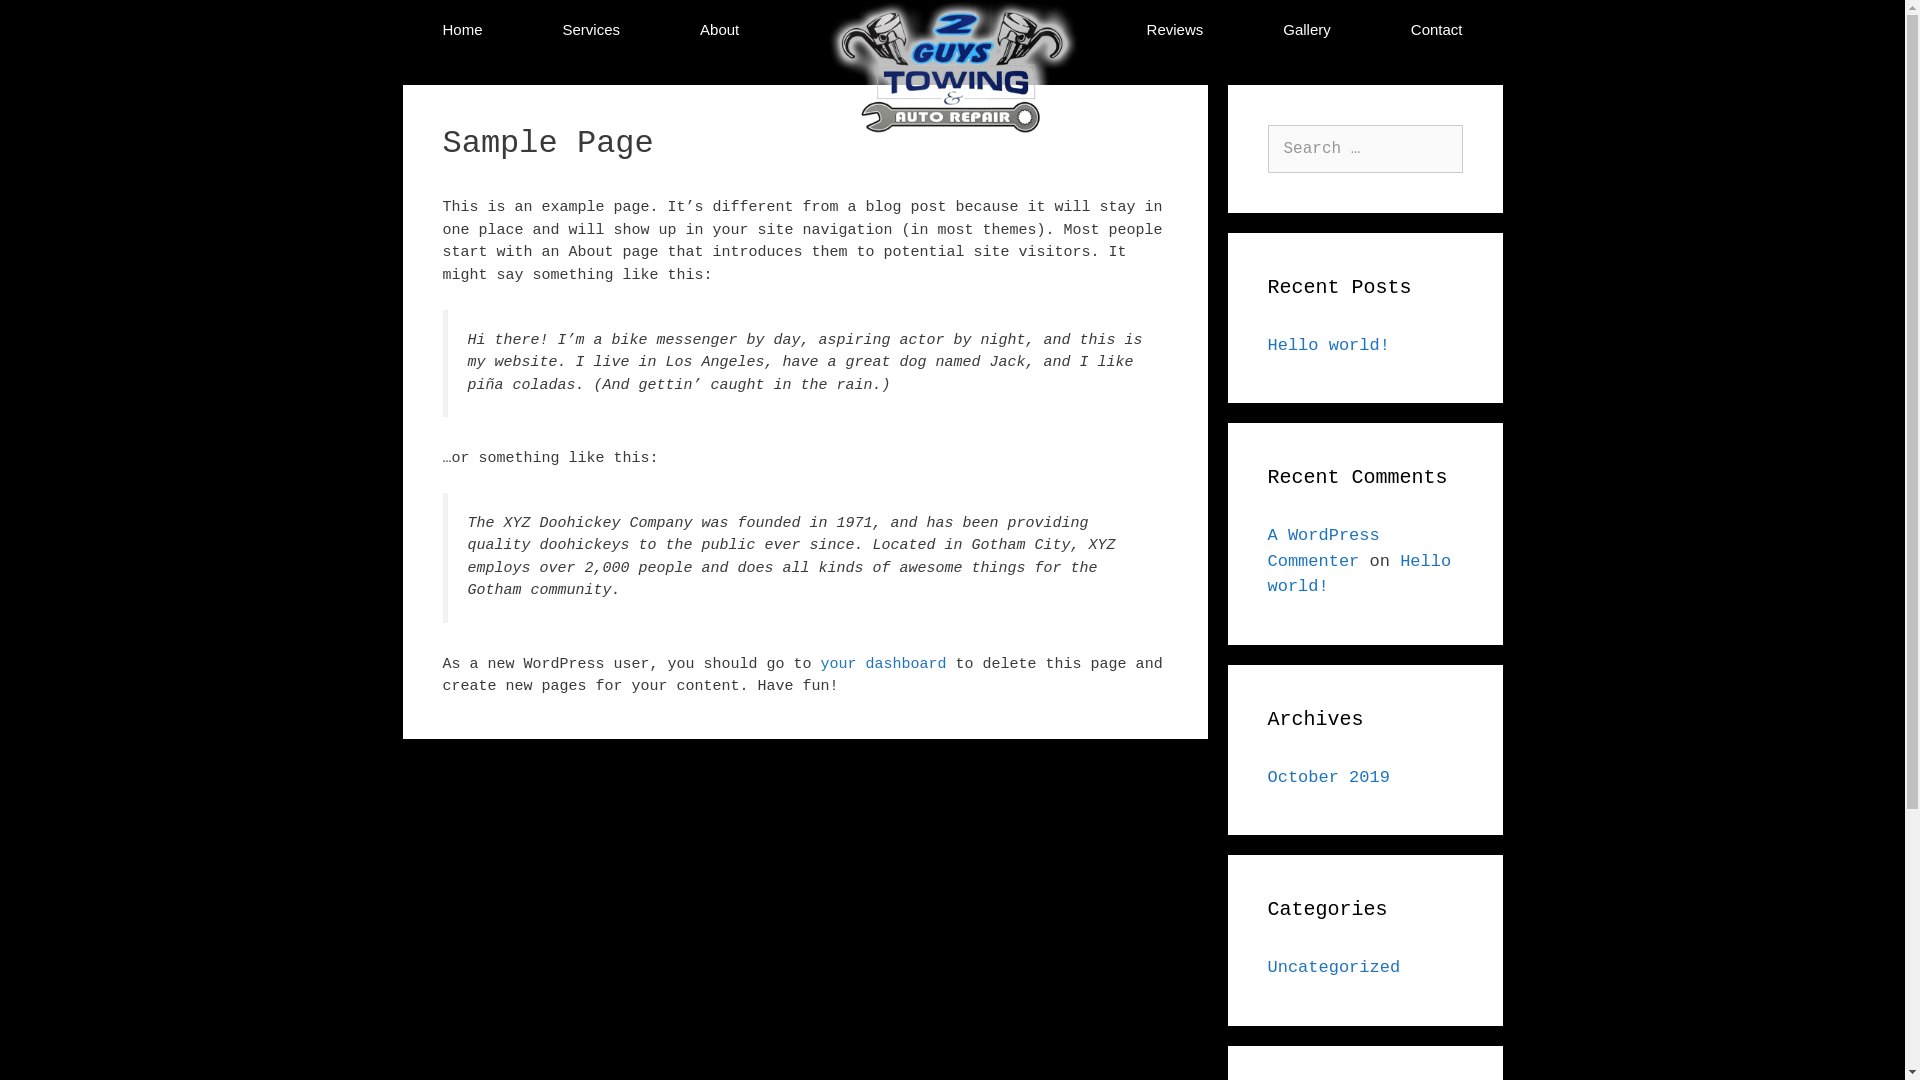  I want to click on Services, so click(592, 32).